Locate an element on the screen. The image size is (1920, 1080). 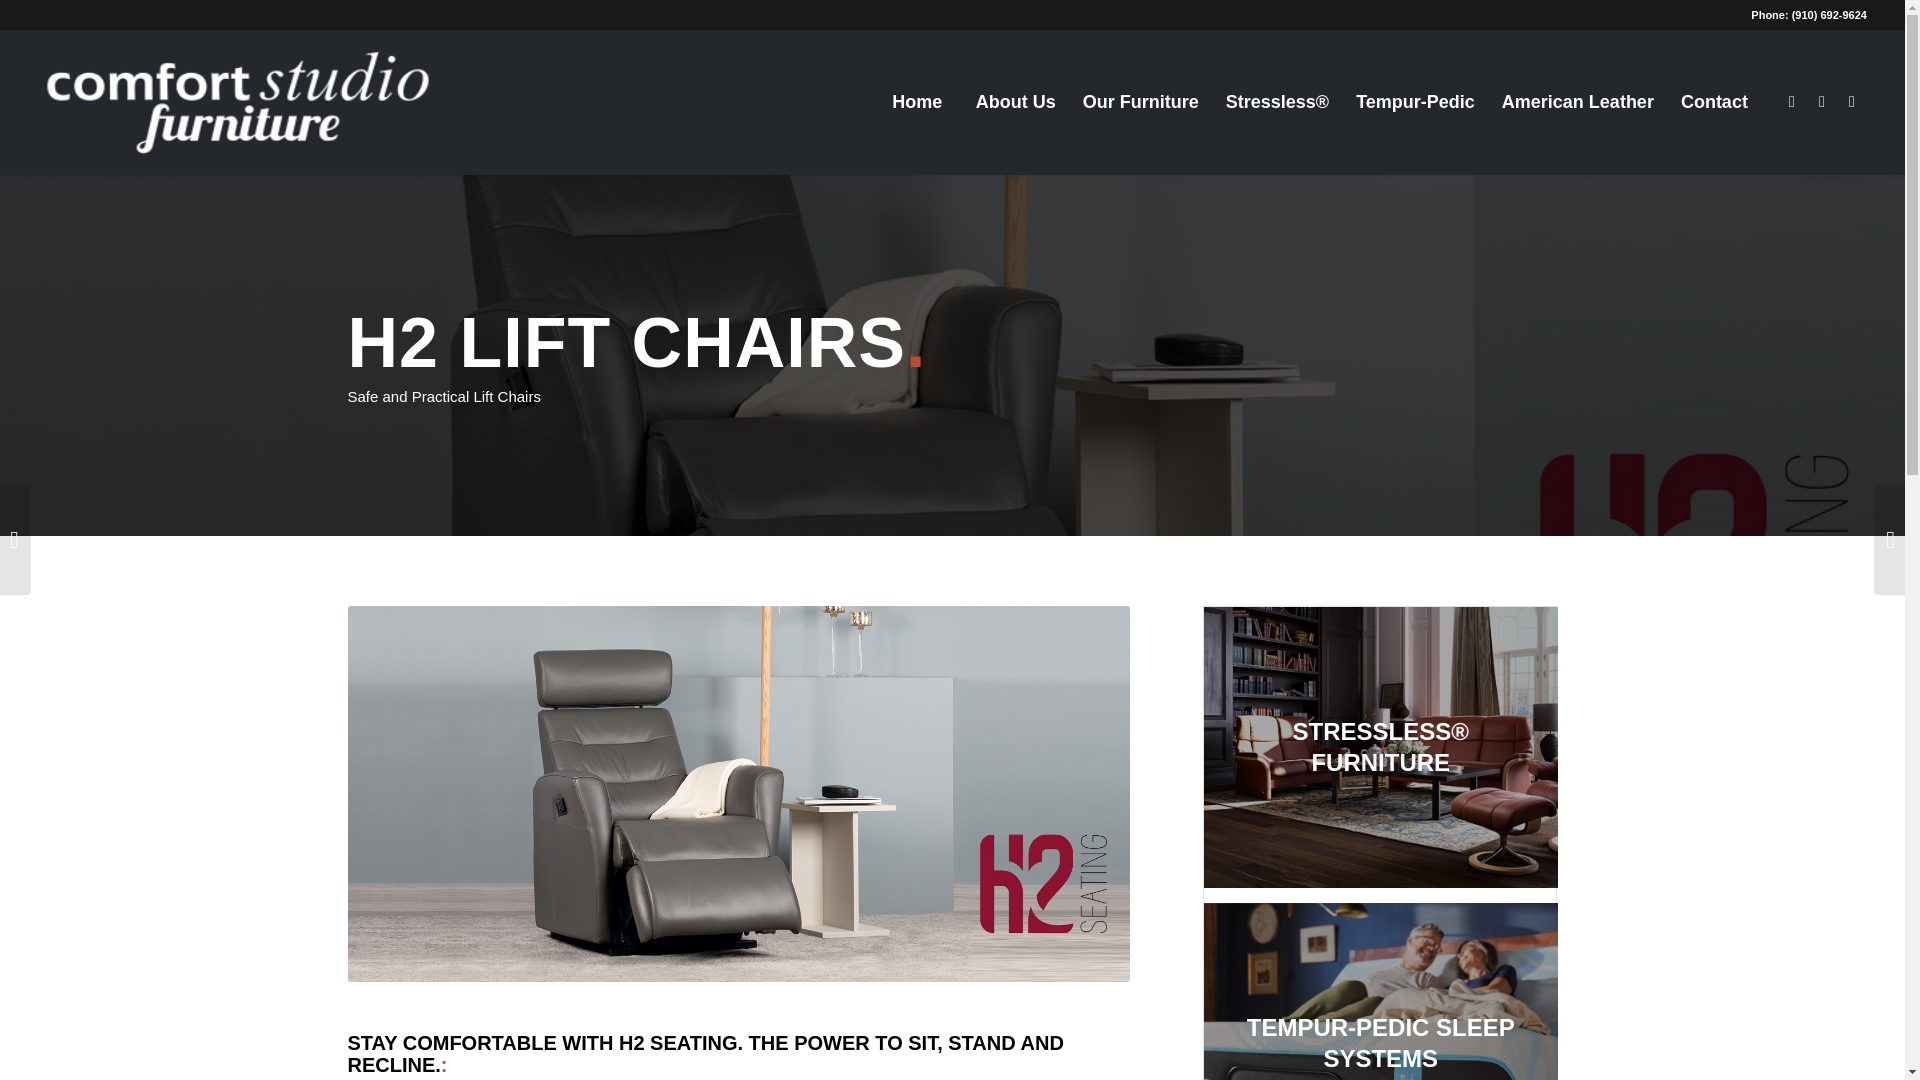
Tempur-Pedic Sleep Systems is located at coordinates (1388, 990).